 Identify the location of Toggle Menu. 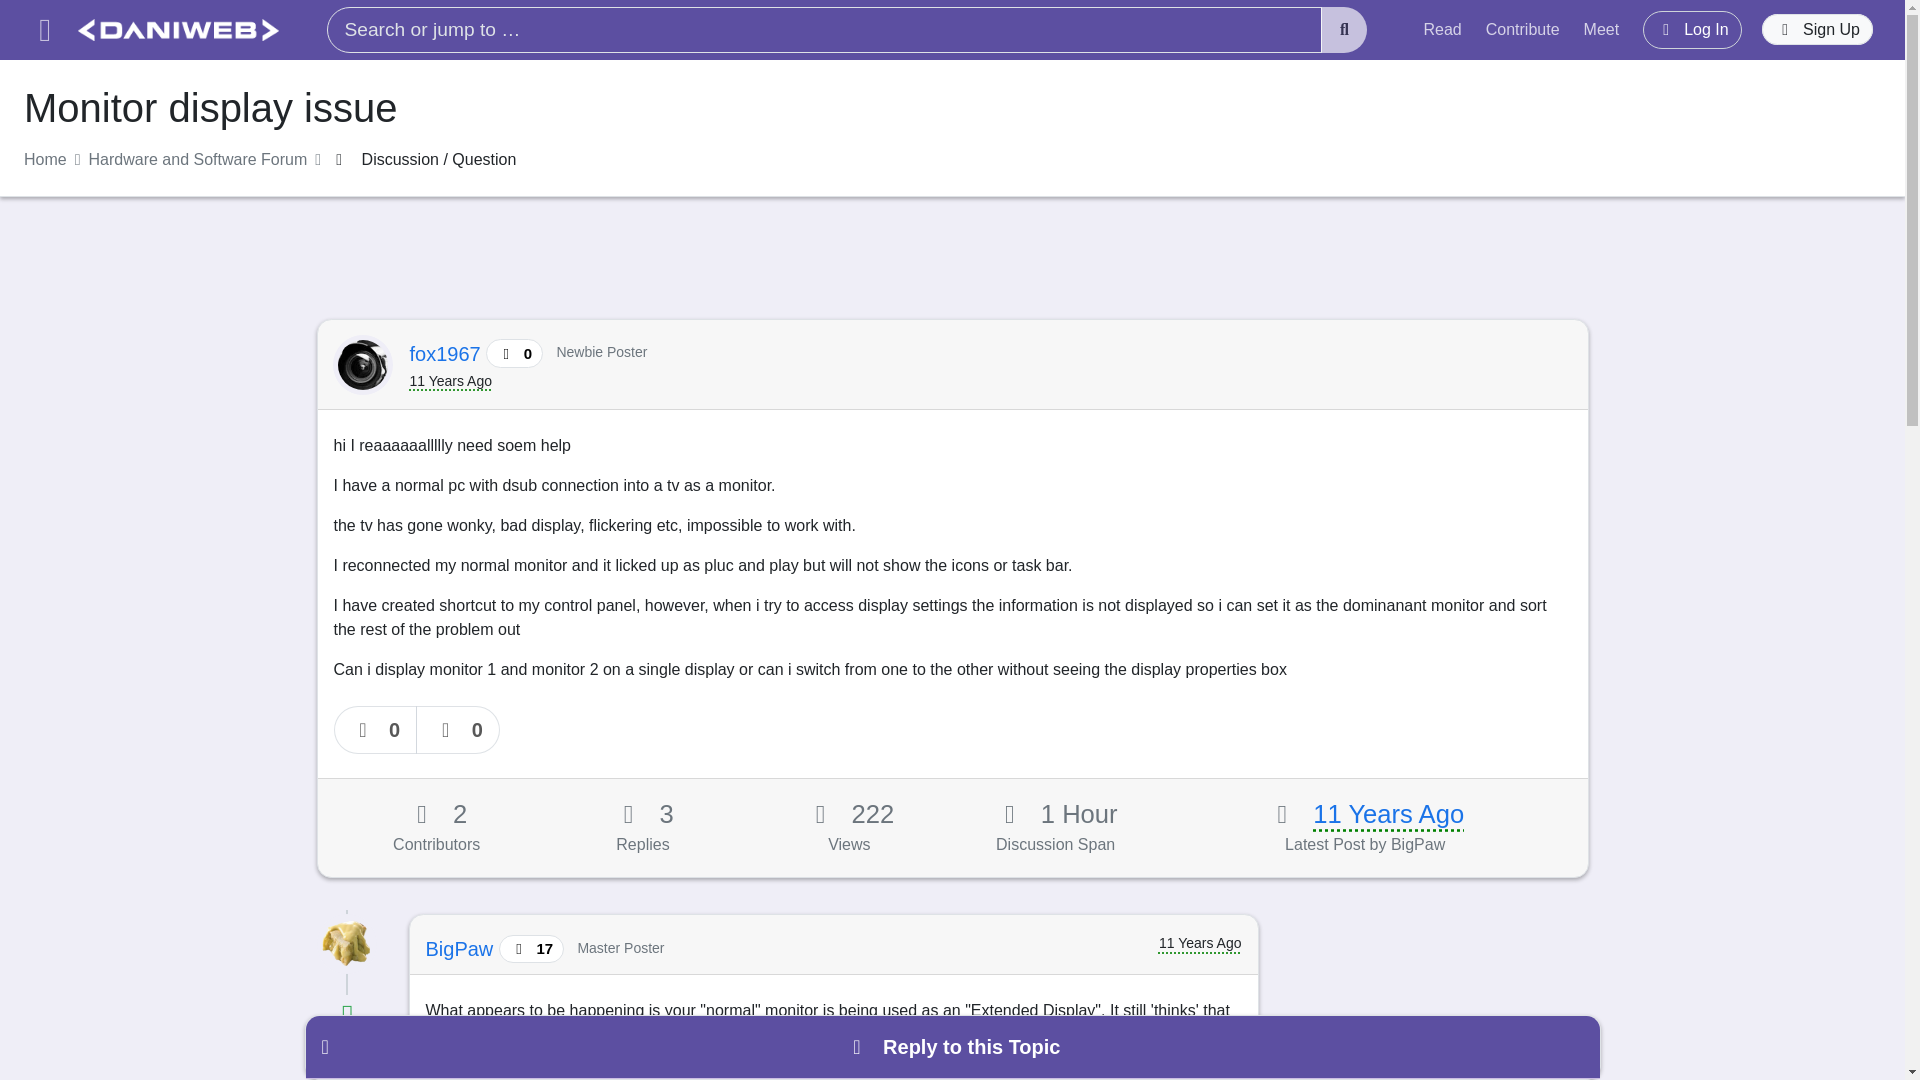
(44, 30).